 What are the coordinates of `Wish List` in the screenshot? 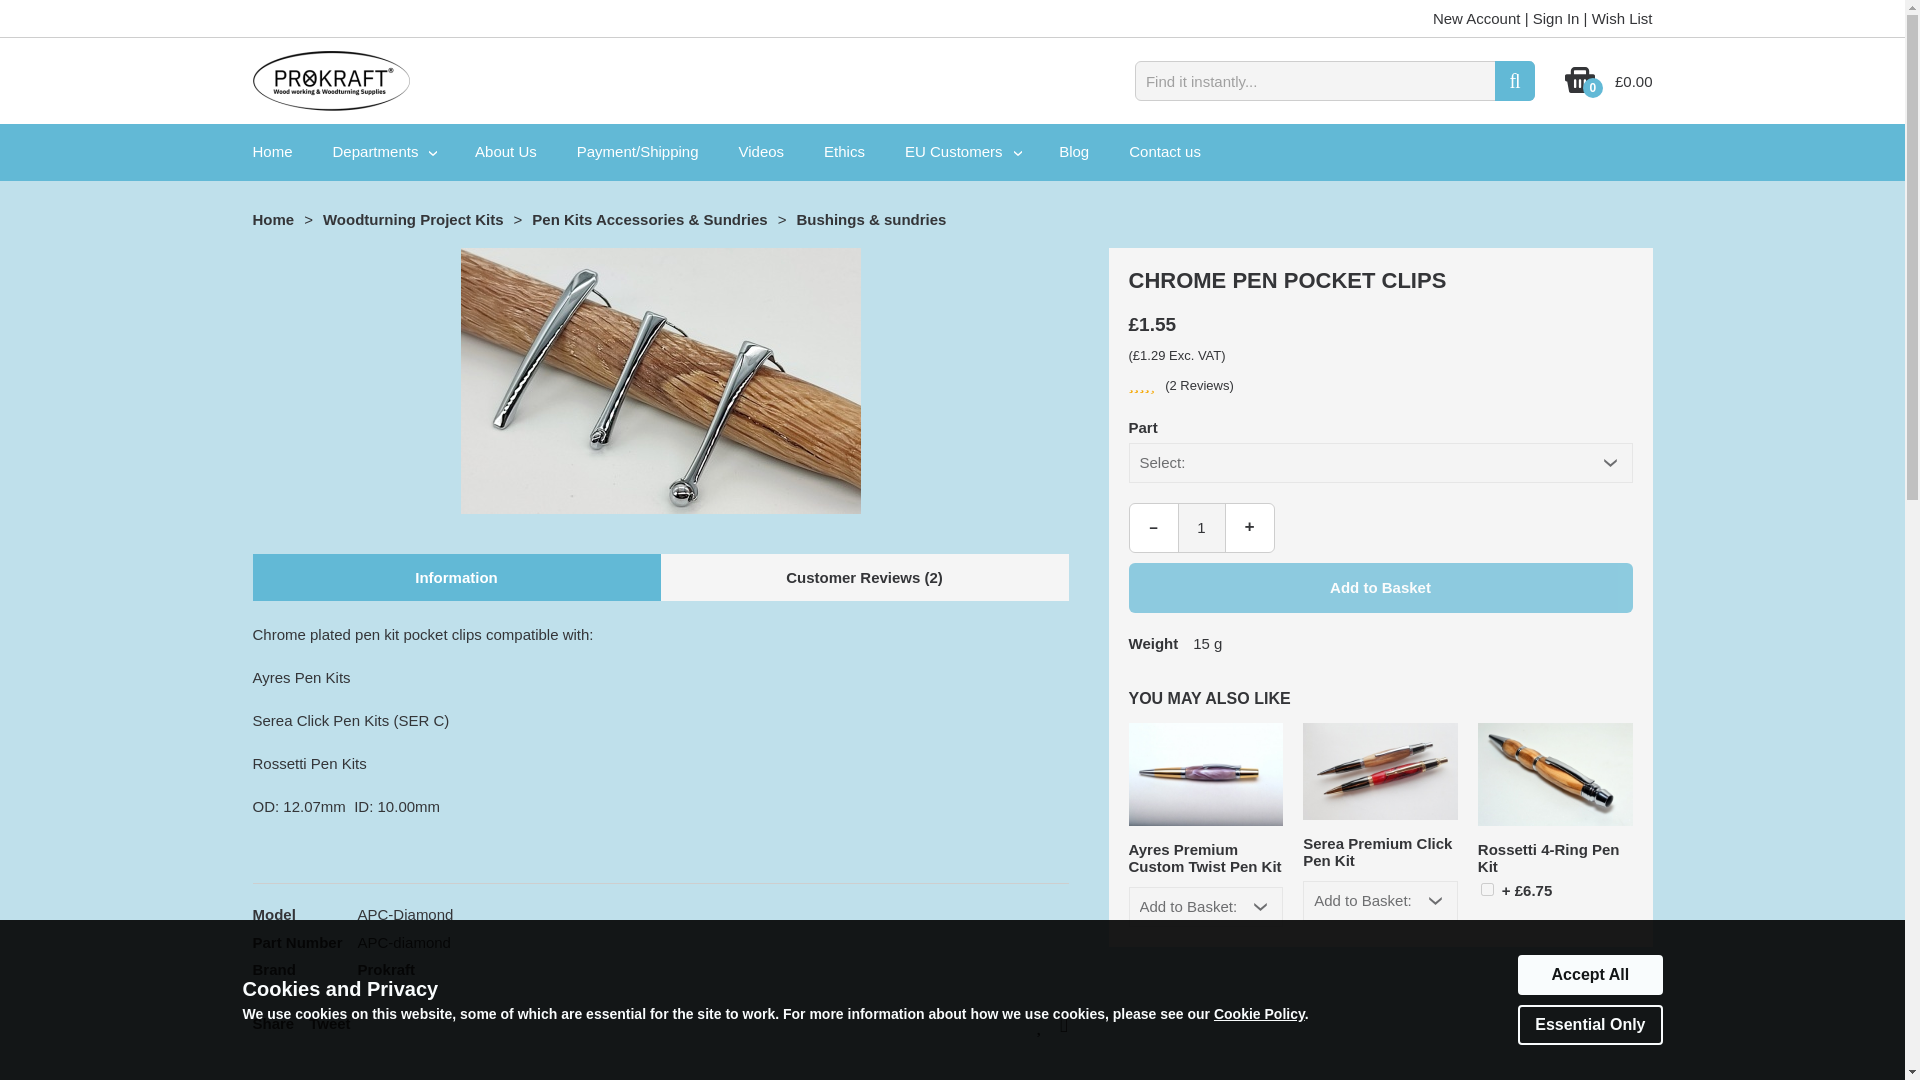 It's located at (1622, 18).